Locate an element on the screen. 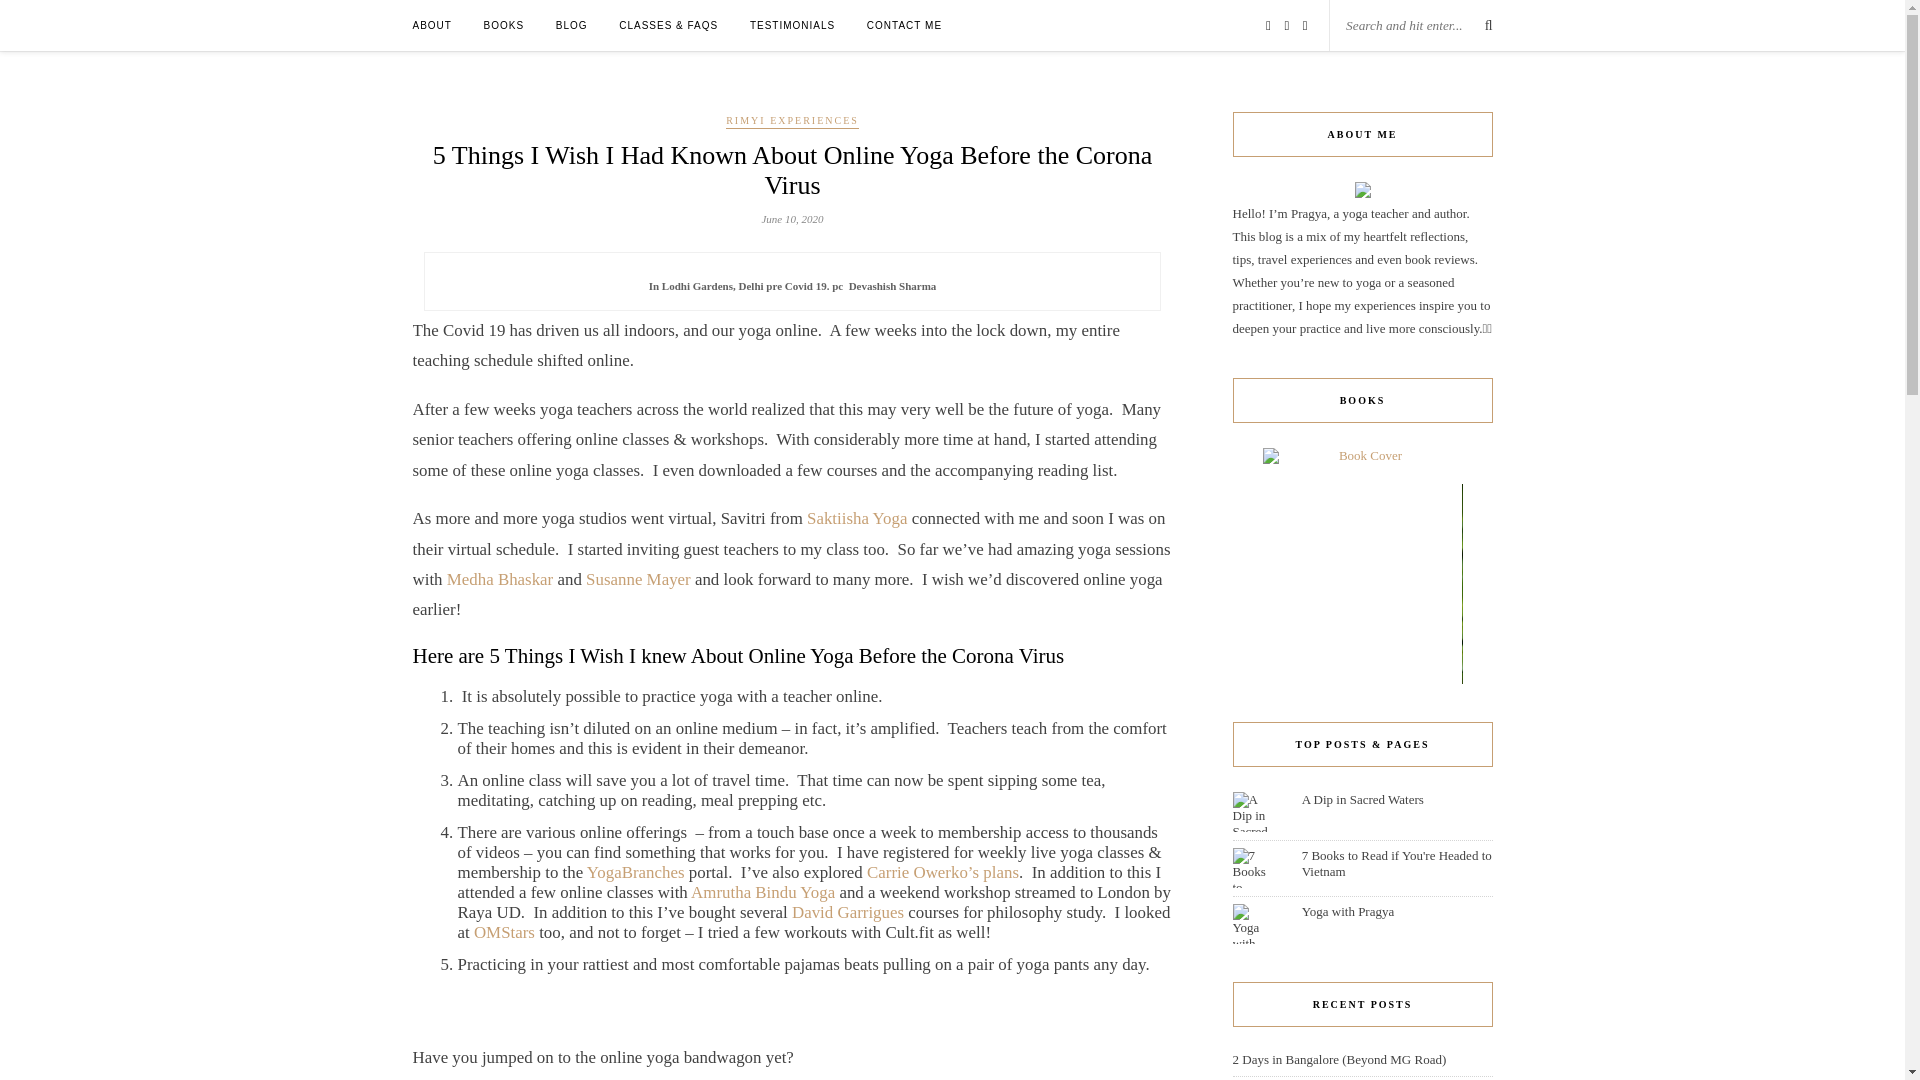 The height and width of the screenshot is (1080, 1920). A Dip in Sacred Waters is located at coordinates (1362, 798).